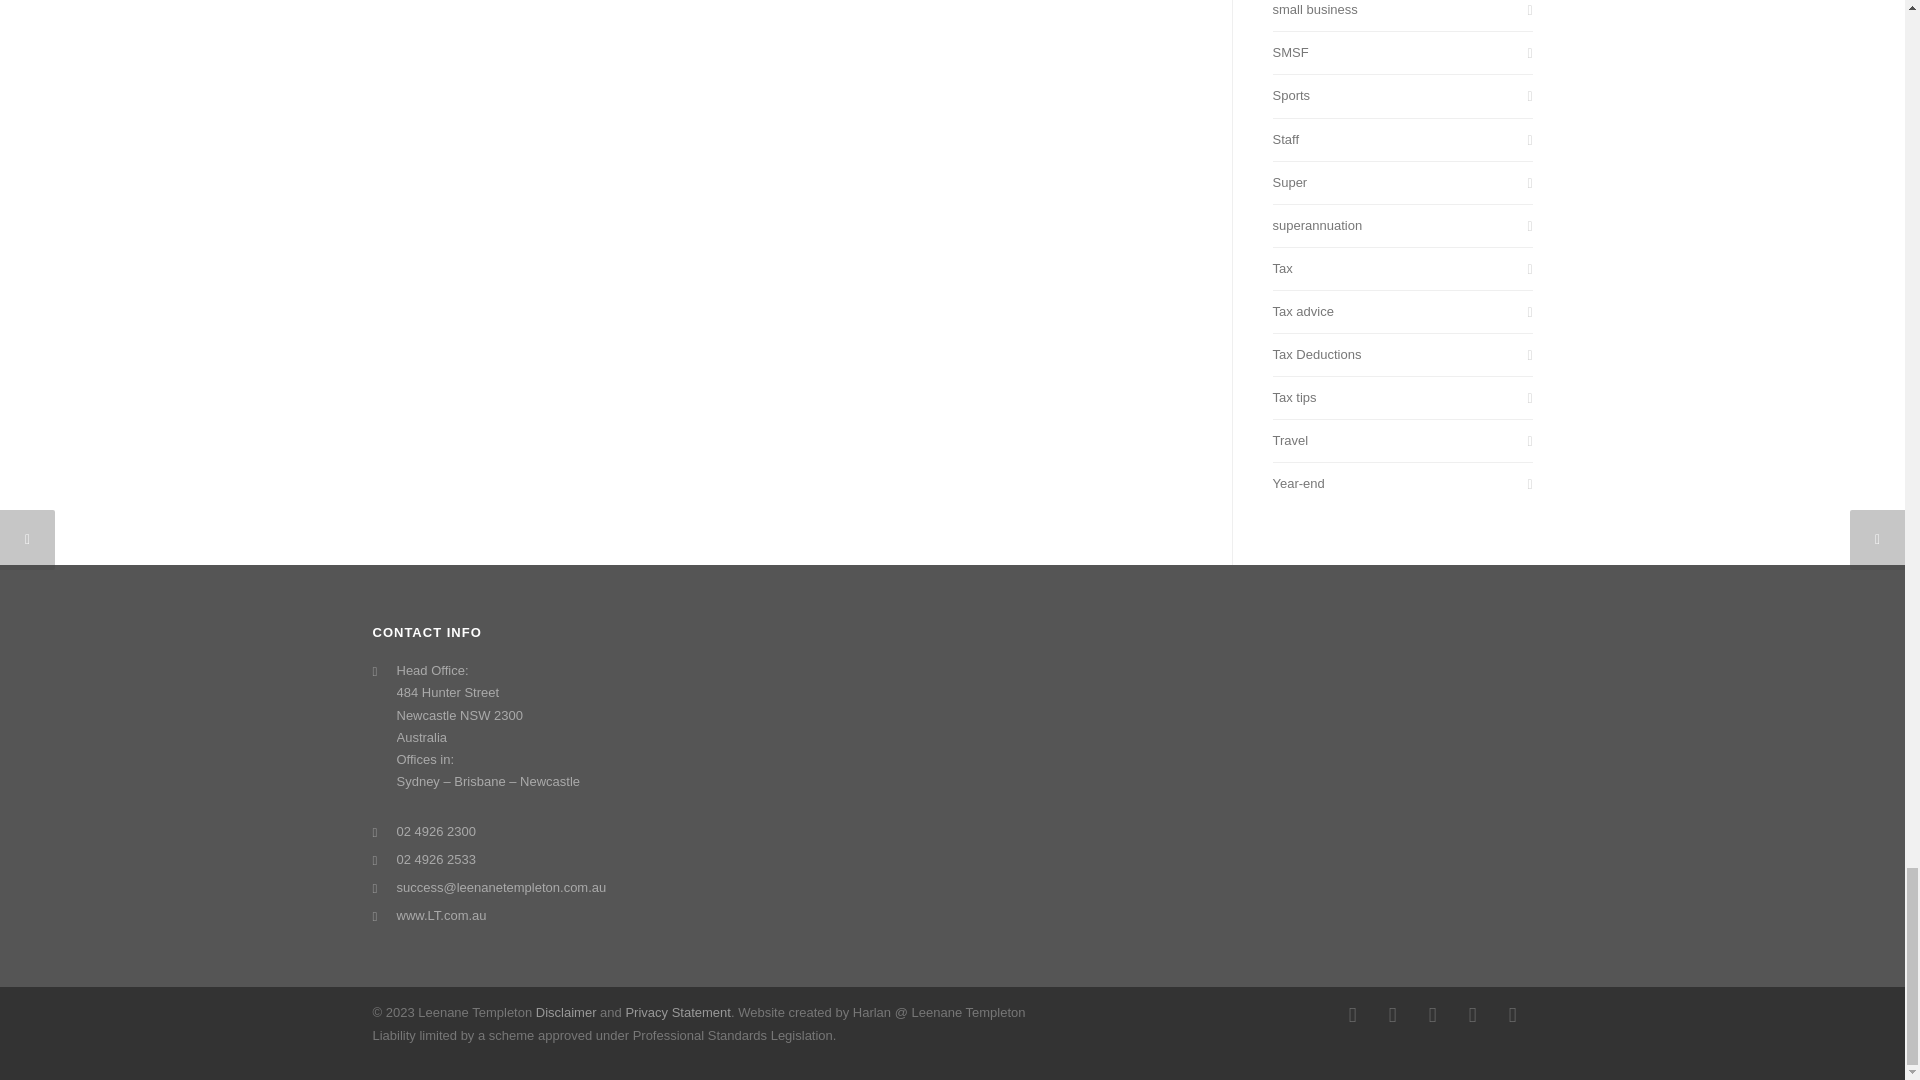 This screenshot has height=1080, width=1920. What do you see at coordinates (1471, 1014) in the screenshot?
I see `Twitter` at bounding box center [1471, 1014].